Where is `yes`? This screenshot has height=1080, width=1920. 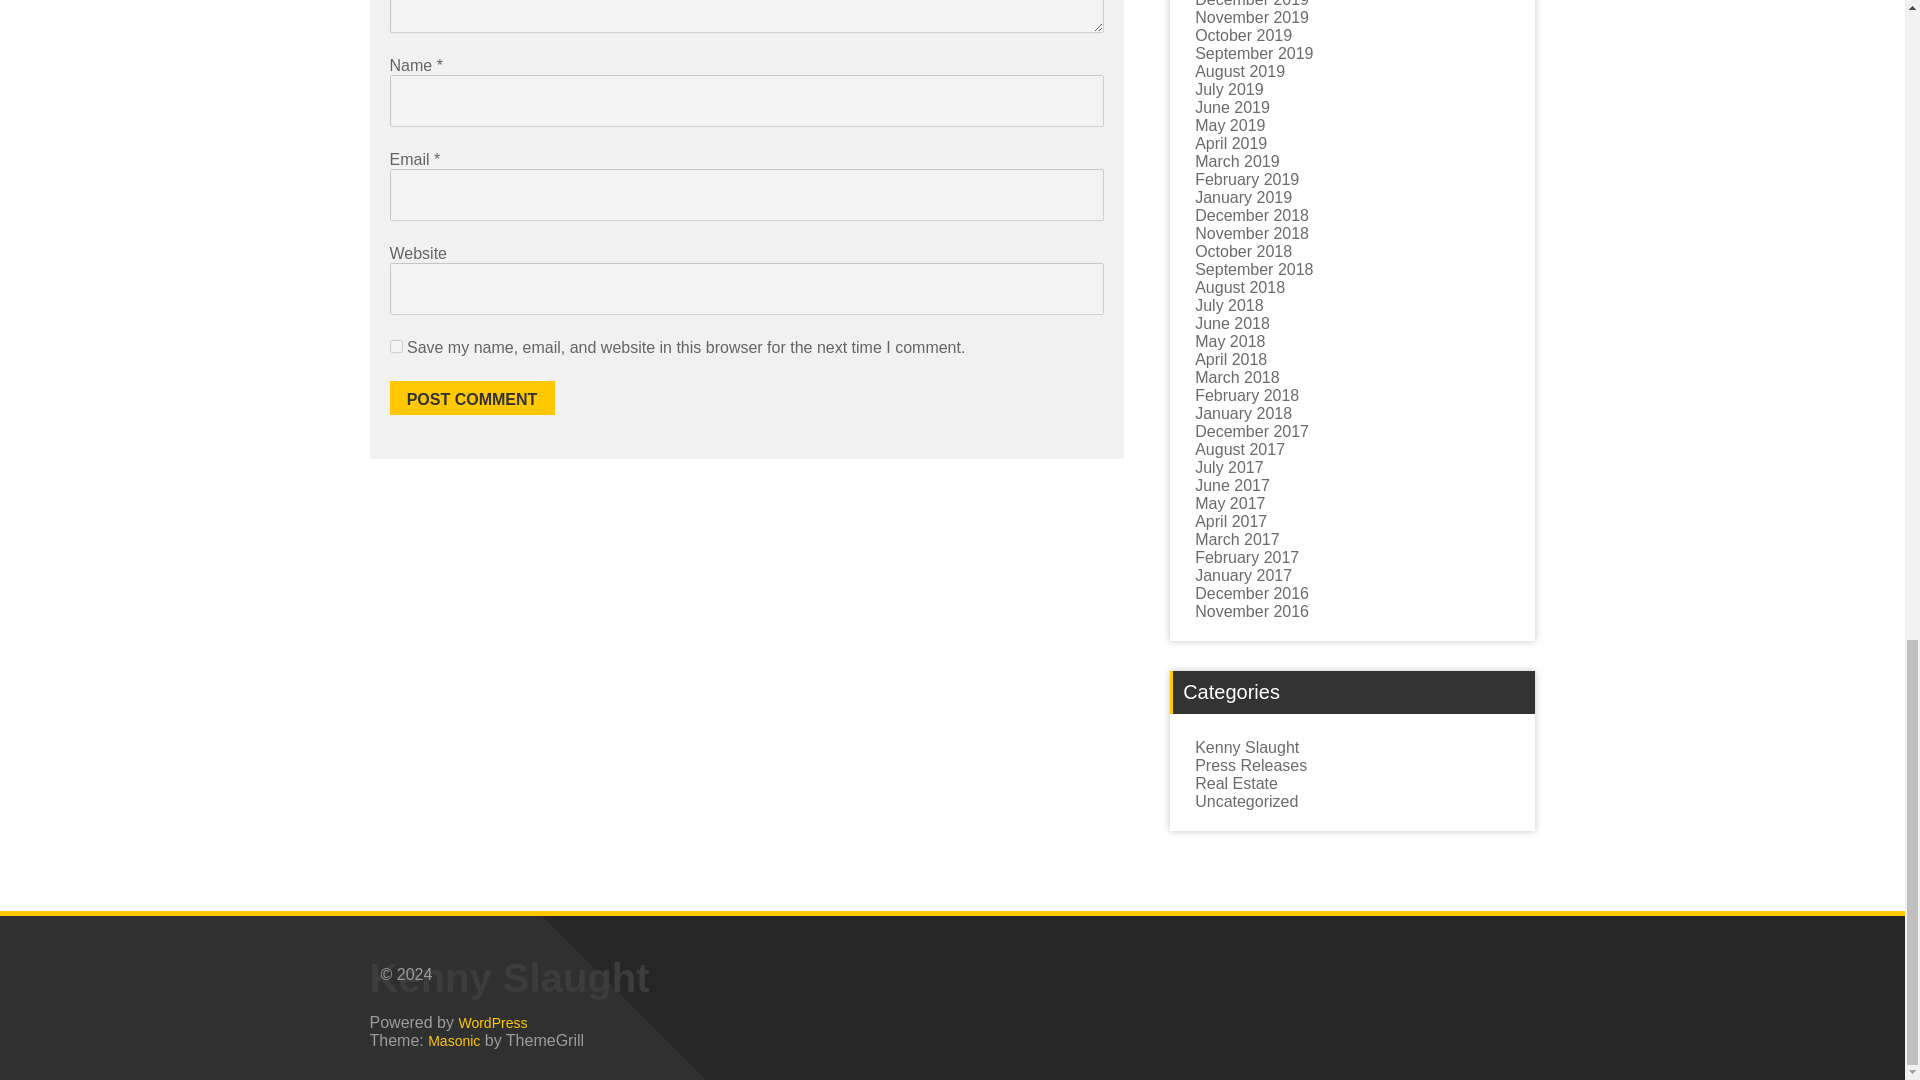 yes is located at coordinates (396, 346).